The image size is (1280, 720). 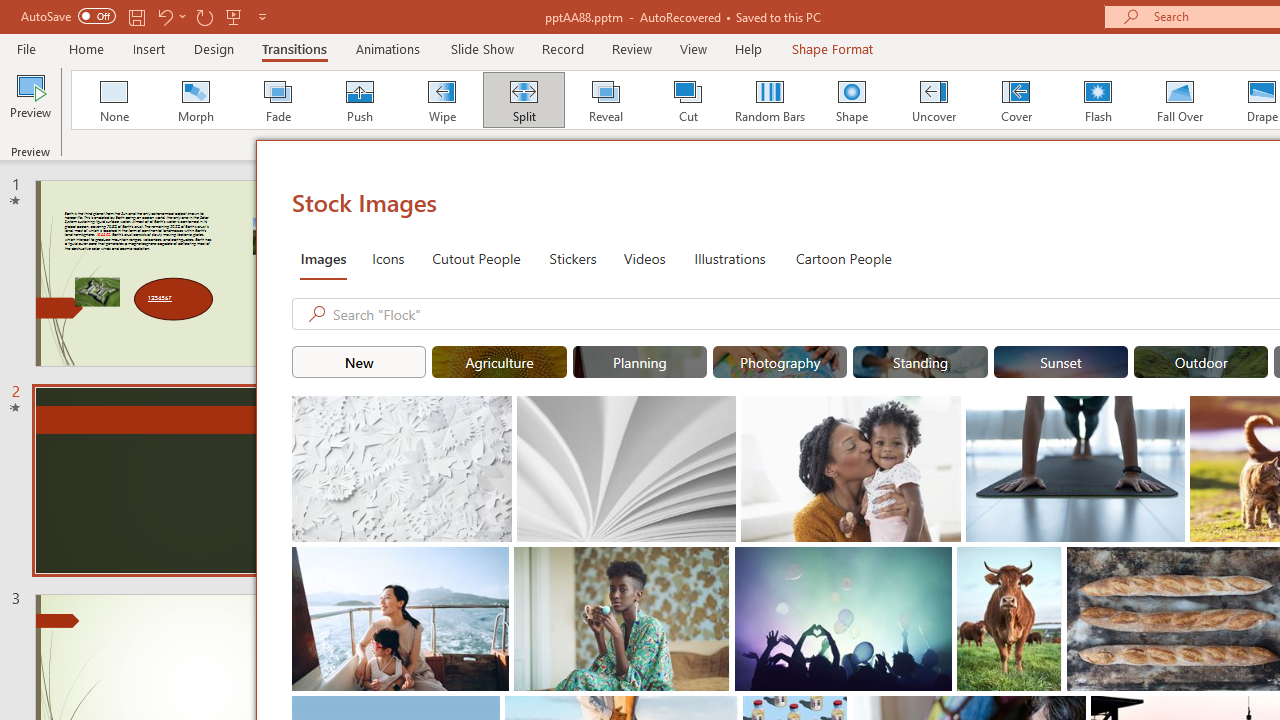 I want to click on Fade, so click(x=277, y=100).